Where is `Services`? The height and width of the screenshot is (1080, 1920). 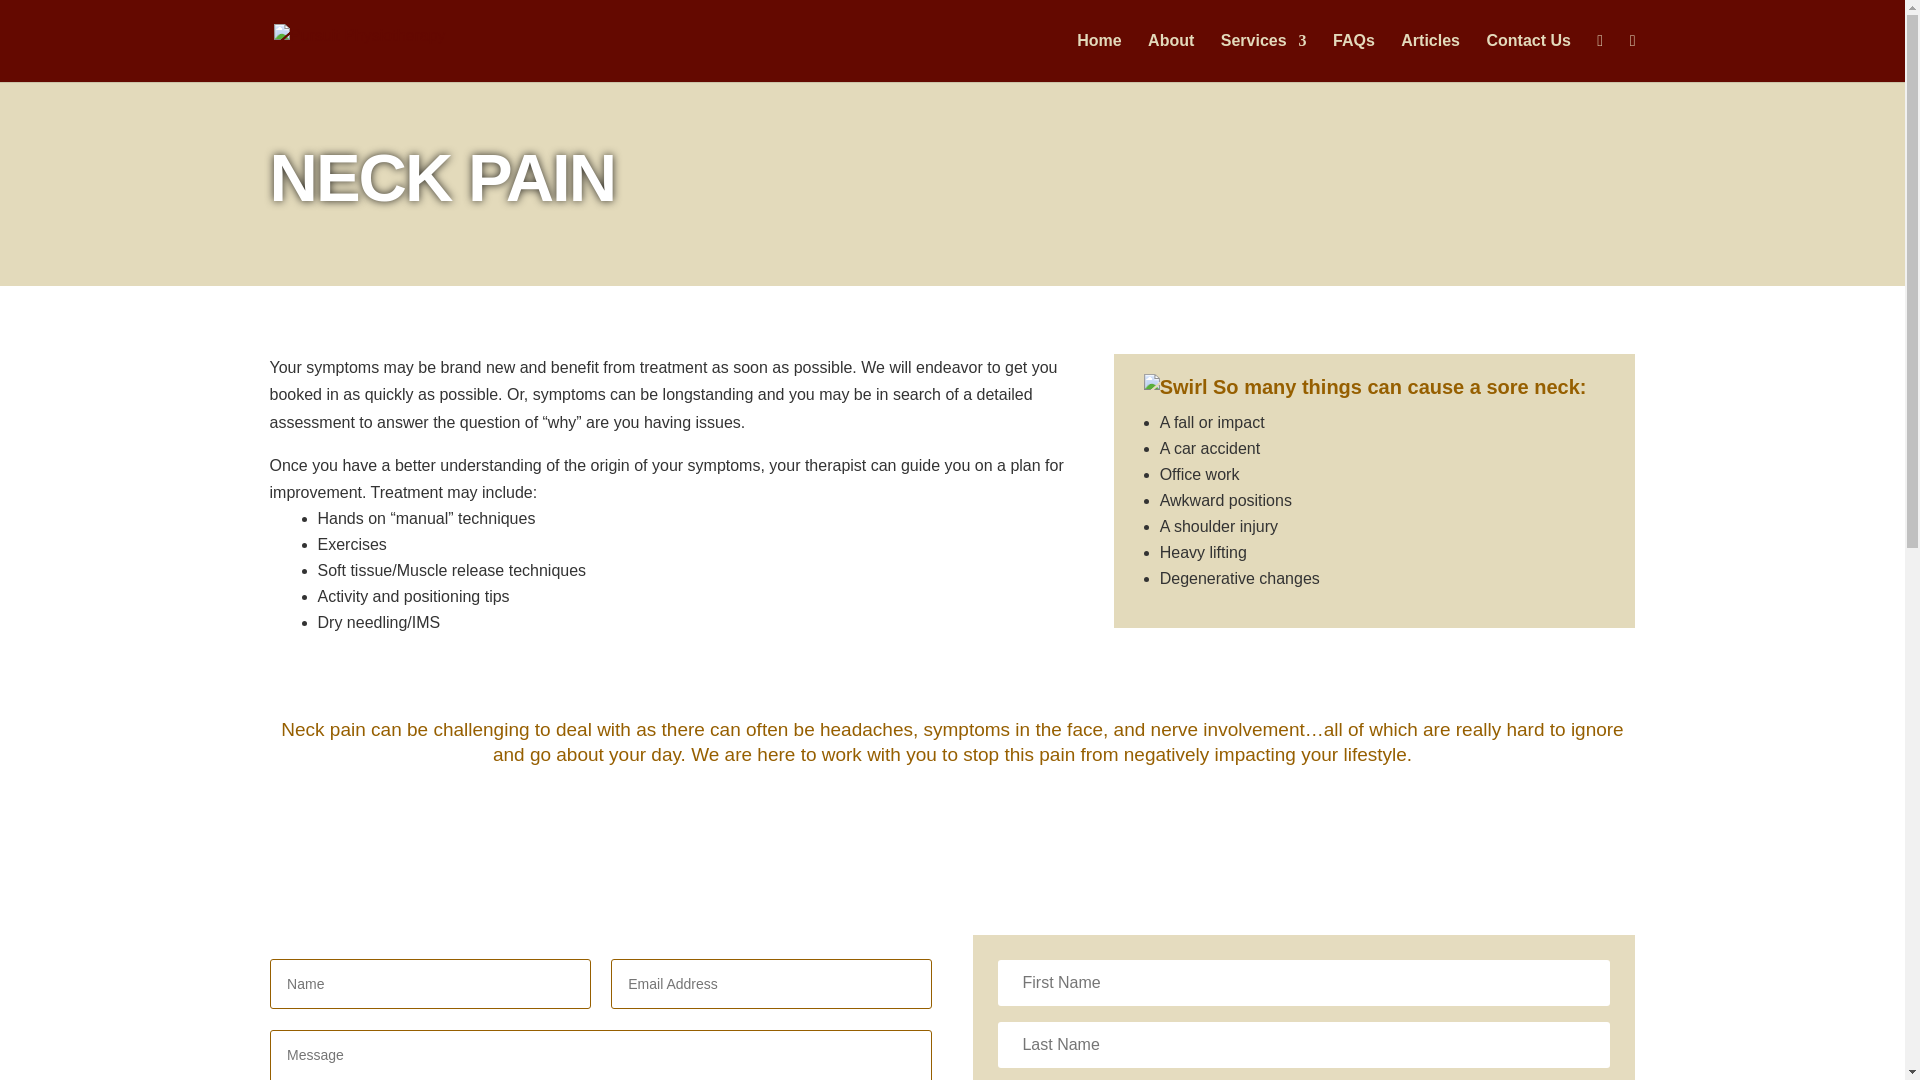
Services is located at coordinates (1264, 57).